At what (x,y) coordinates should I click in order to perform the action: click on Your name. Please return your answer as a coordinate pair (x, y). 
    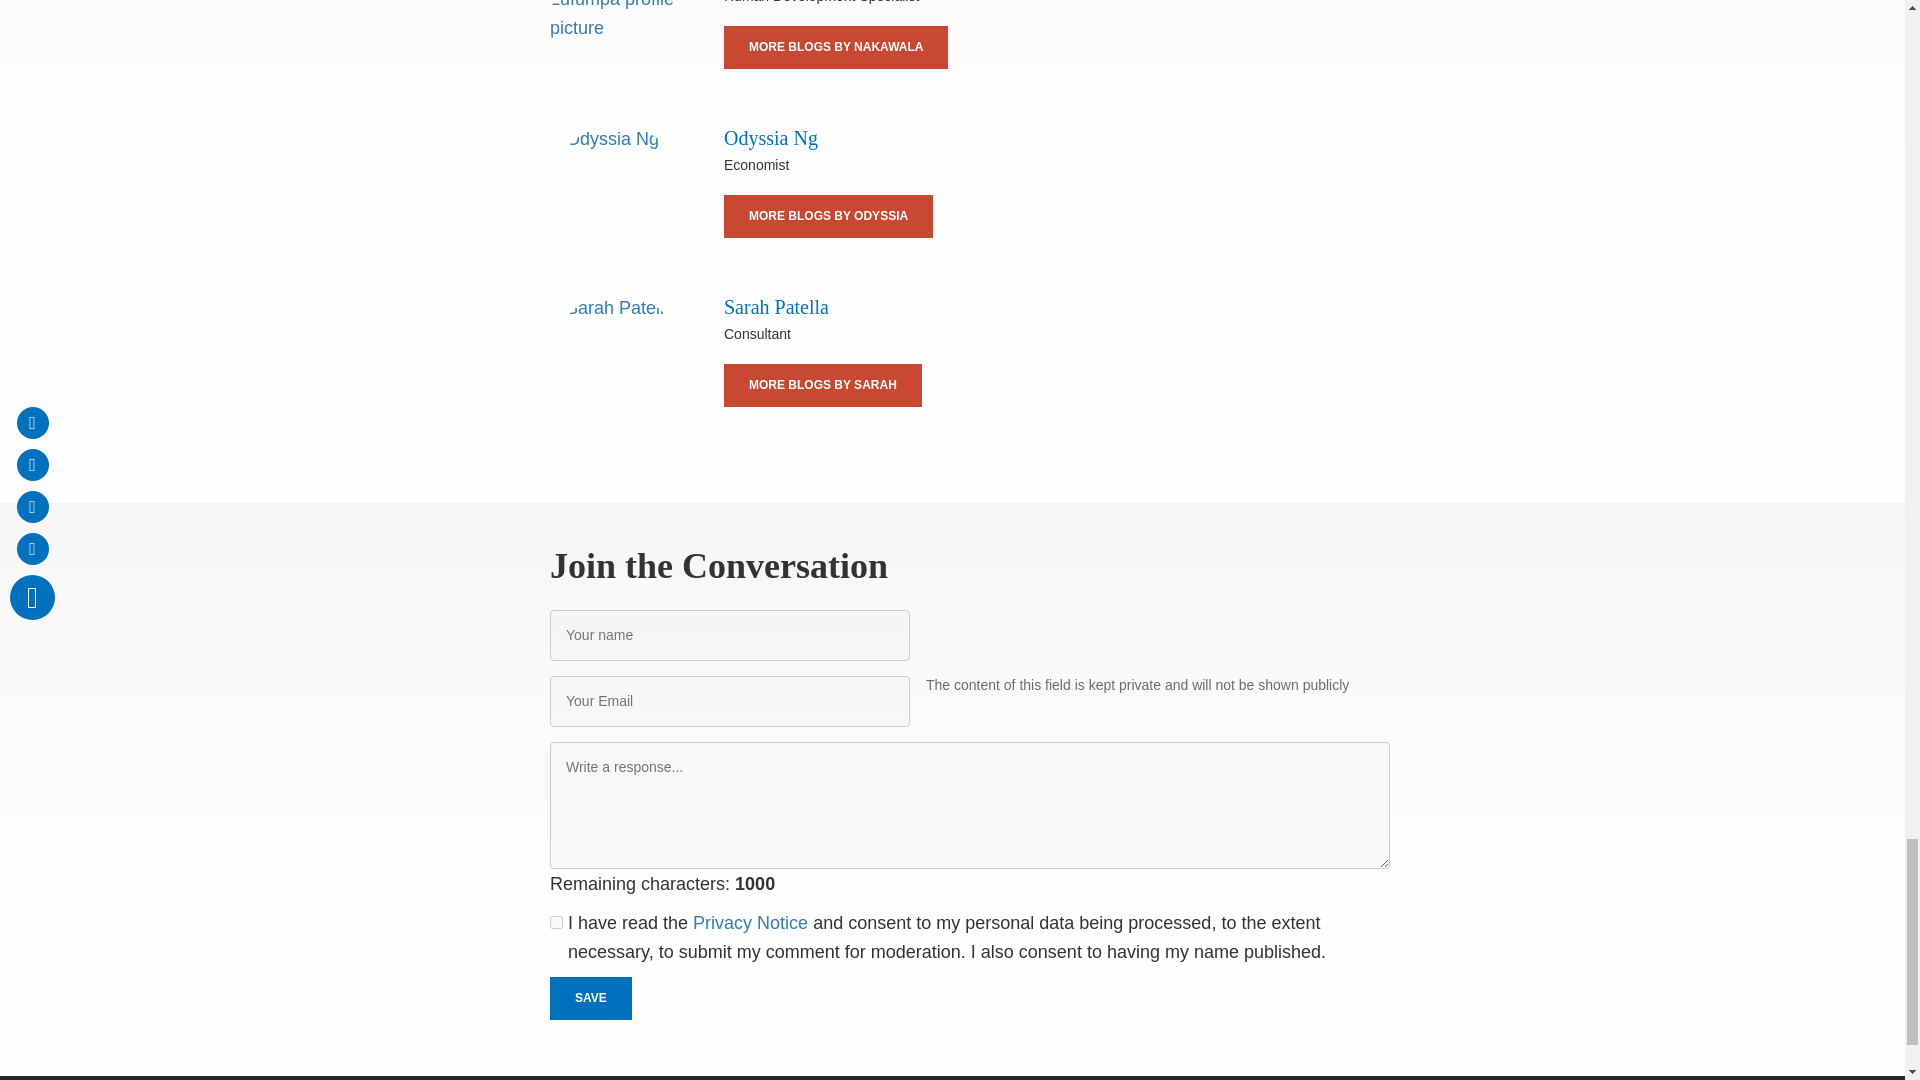
    Looking at the image, I should click on (730, 635).